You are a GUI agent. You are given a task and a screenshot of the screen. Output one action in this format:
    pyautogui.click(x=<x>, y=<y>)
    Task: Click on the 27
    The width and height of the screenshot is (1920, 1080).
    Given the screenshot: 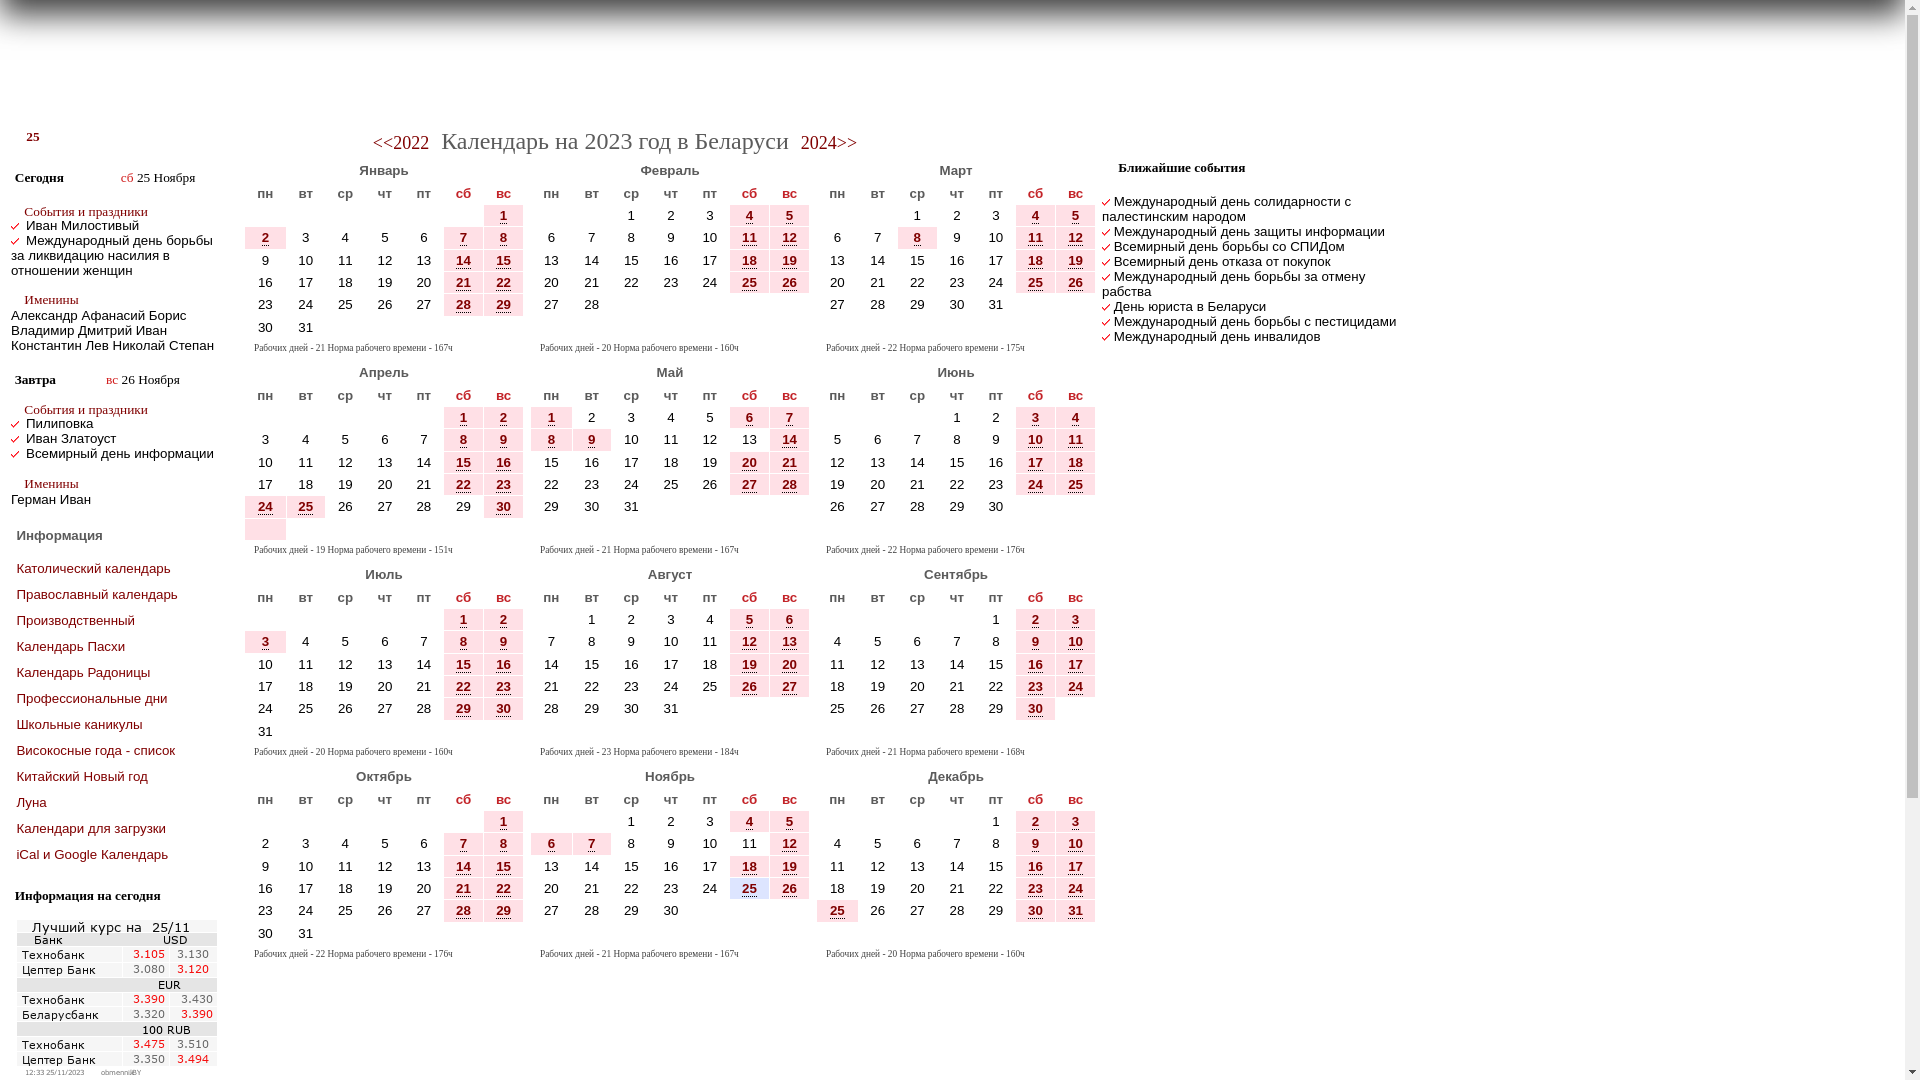 What is the action you would take?
    pyautogui.click(x=750, y=484)
    